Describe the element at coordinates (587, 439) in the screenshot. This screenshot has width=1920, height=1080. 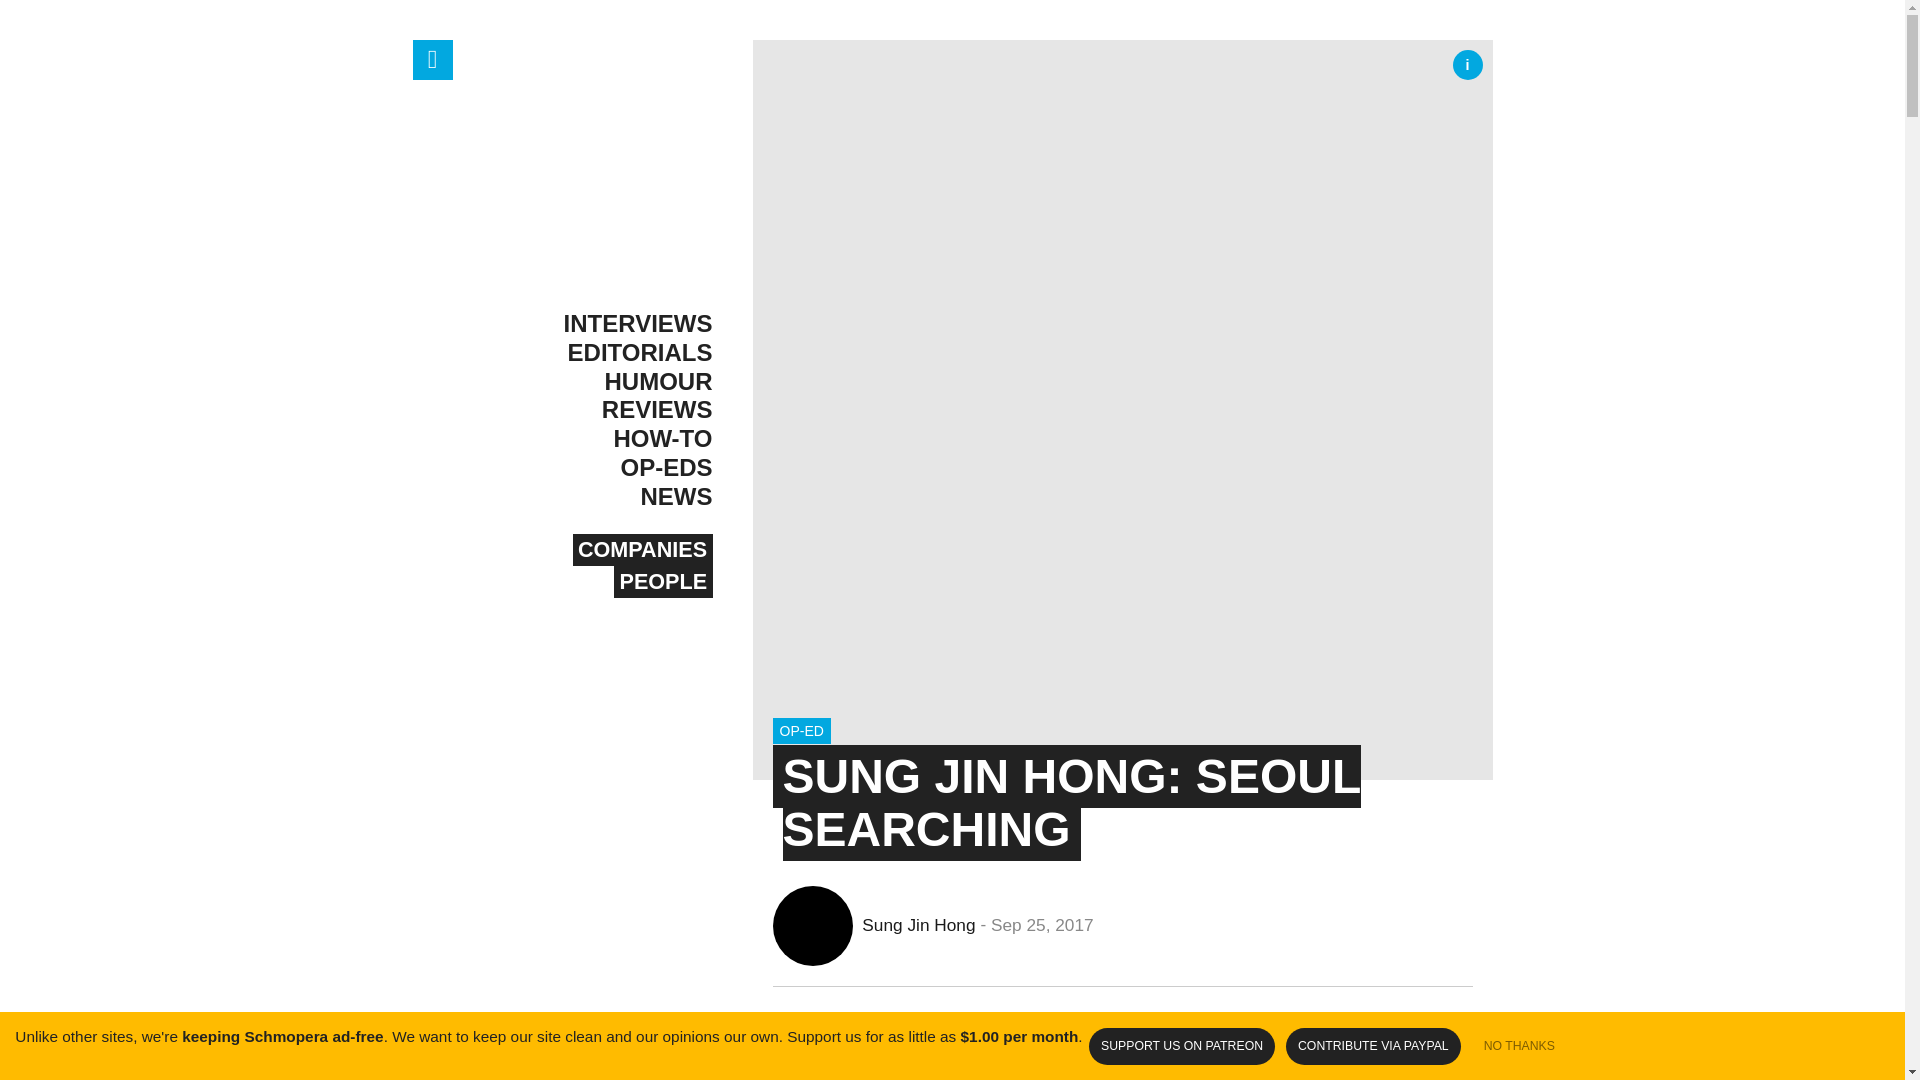
I see `HOW-TO` at that location.